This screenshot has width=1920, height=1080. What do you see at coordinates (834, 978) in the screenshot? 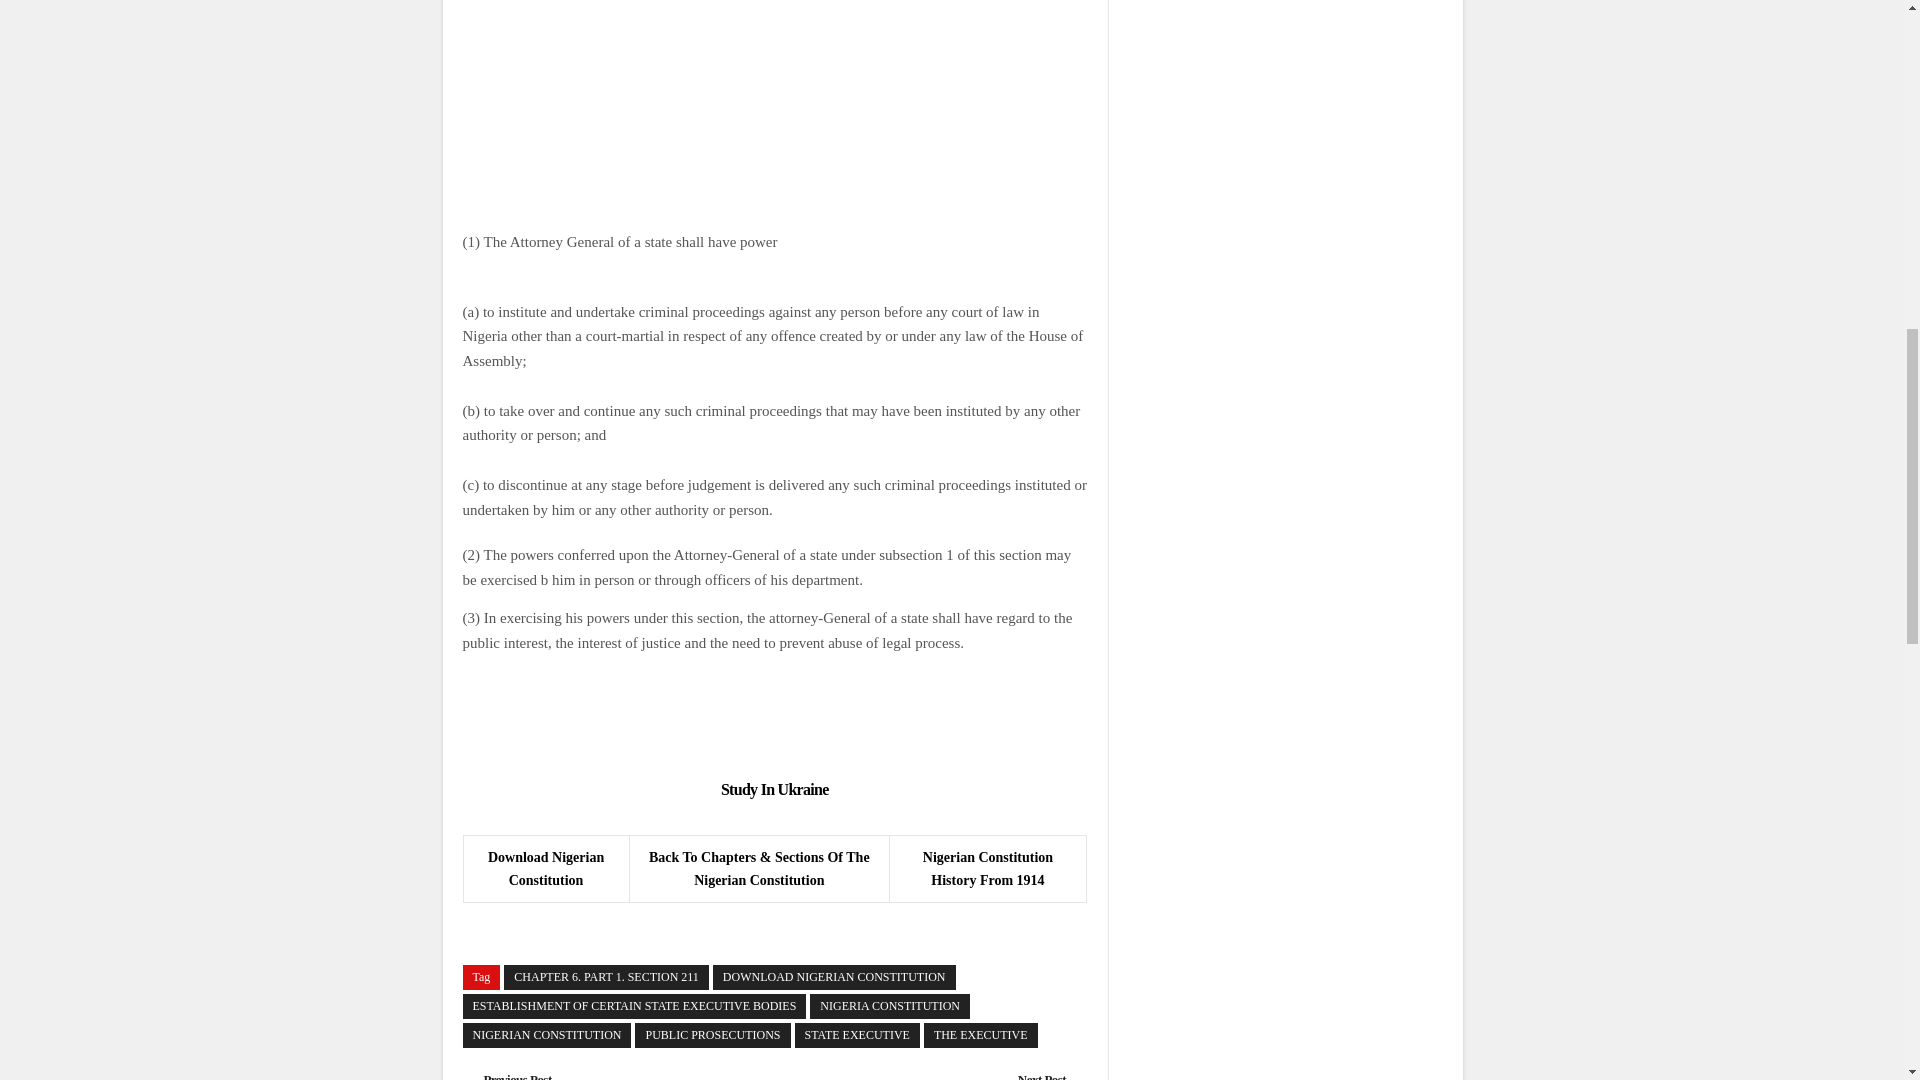
I see `DOWNLOAD NIGERIAN CONSTITUTION` at bounding box center [834, 978].